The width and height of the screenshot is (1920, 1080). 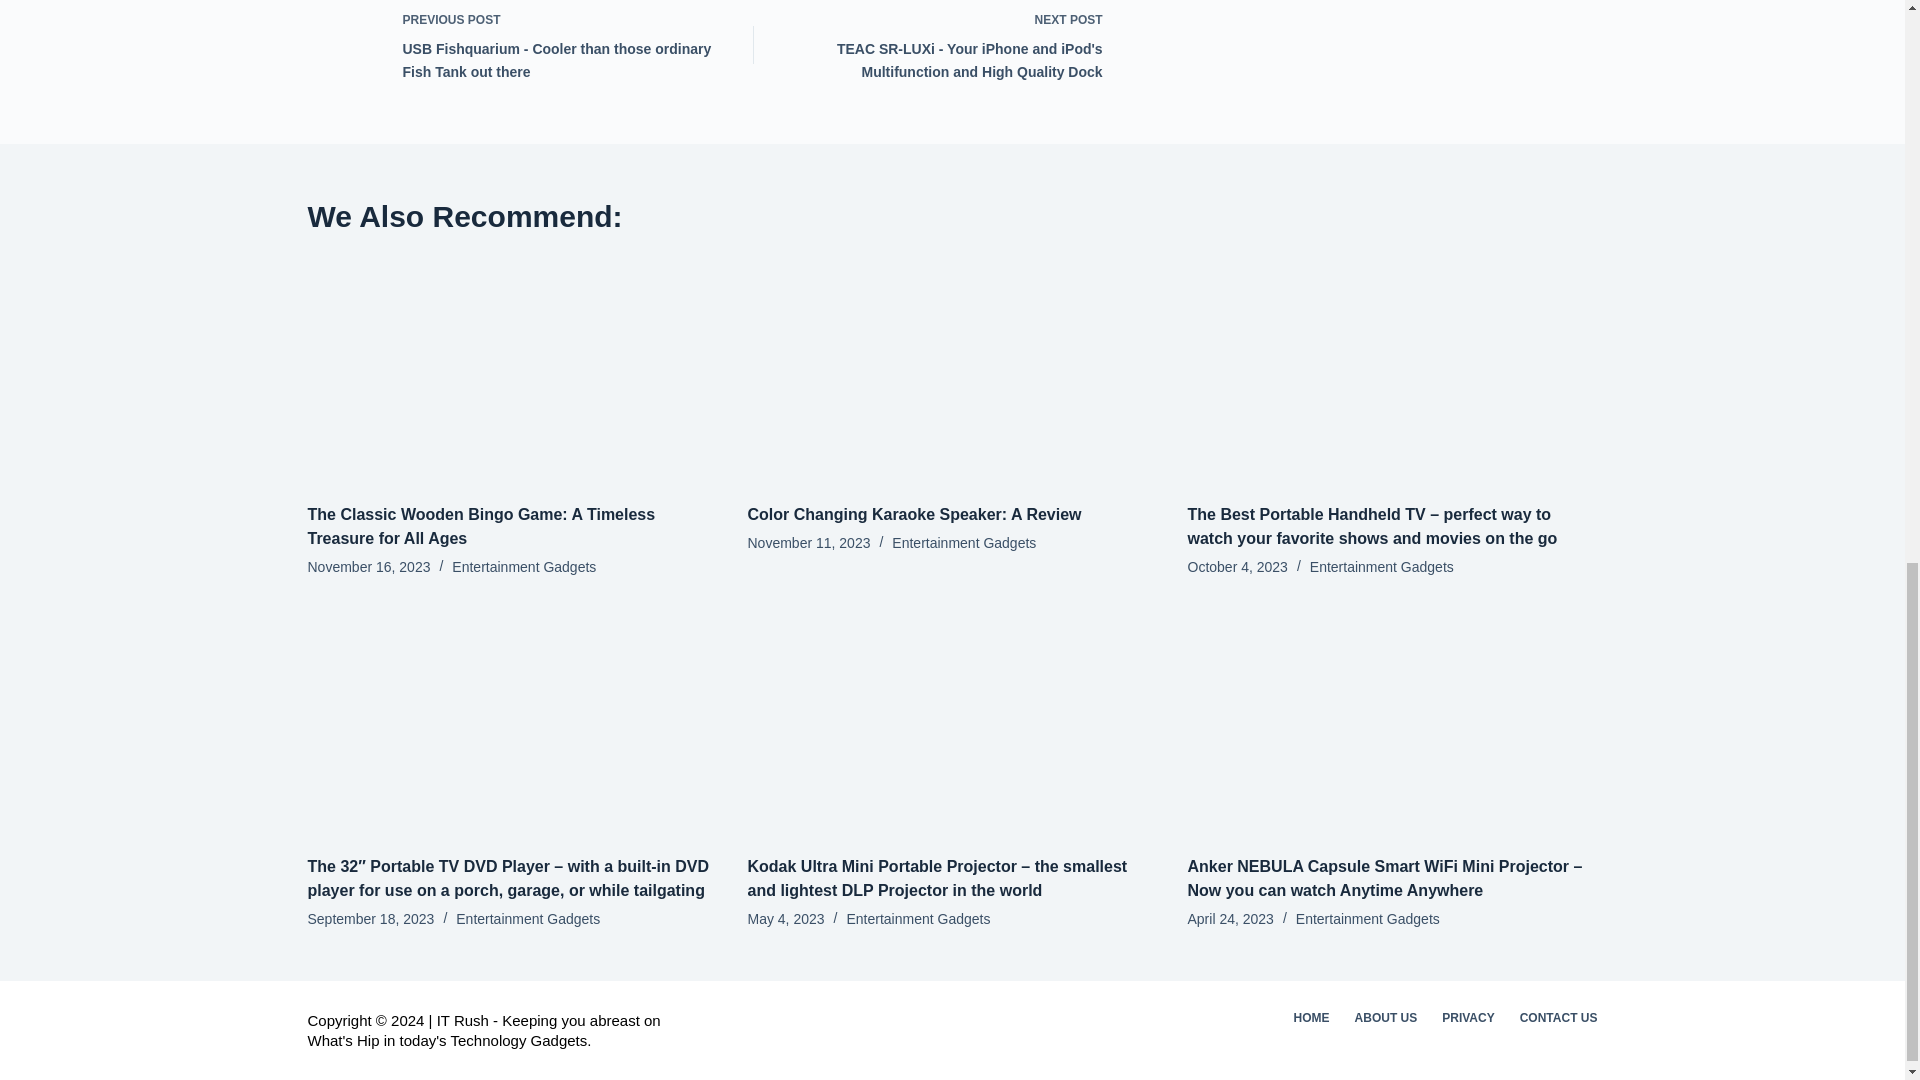 I want to click on Entertainment Gadgets, so click(x=523, y=566).